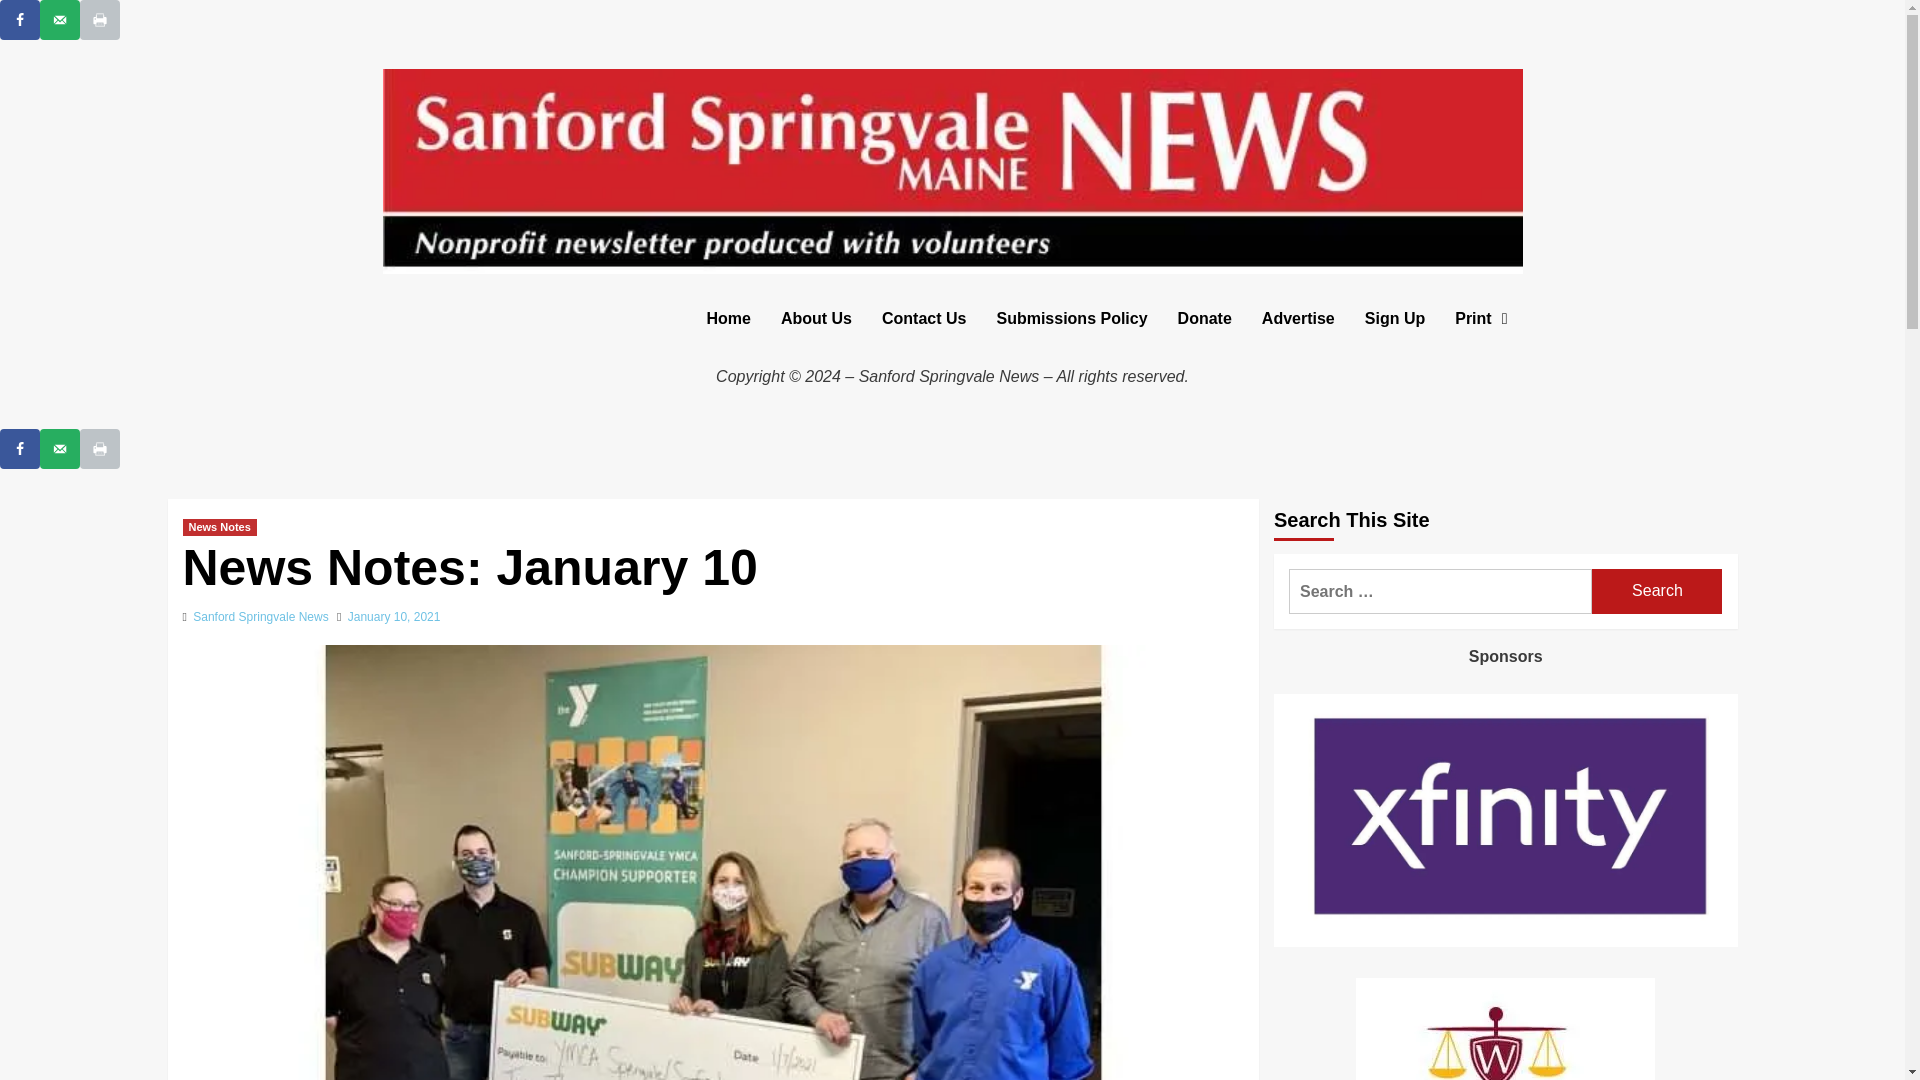 The width and height of the screenshot is (1920, 1080). I want to click on Sanford Springvale News, so click(260, 617).